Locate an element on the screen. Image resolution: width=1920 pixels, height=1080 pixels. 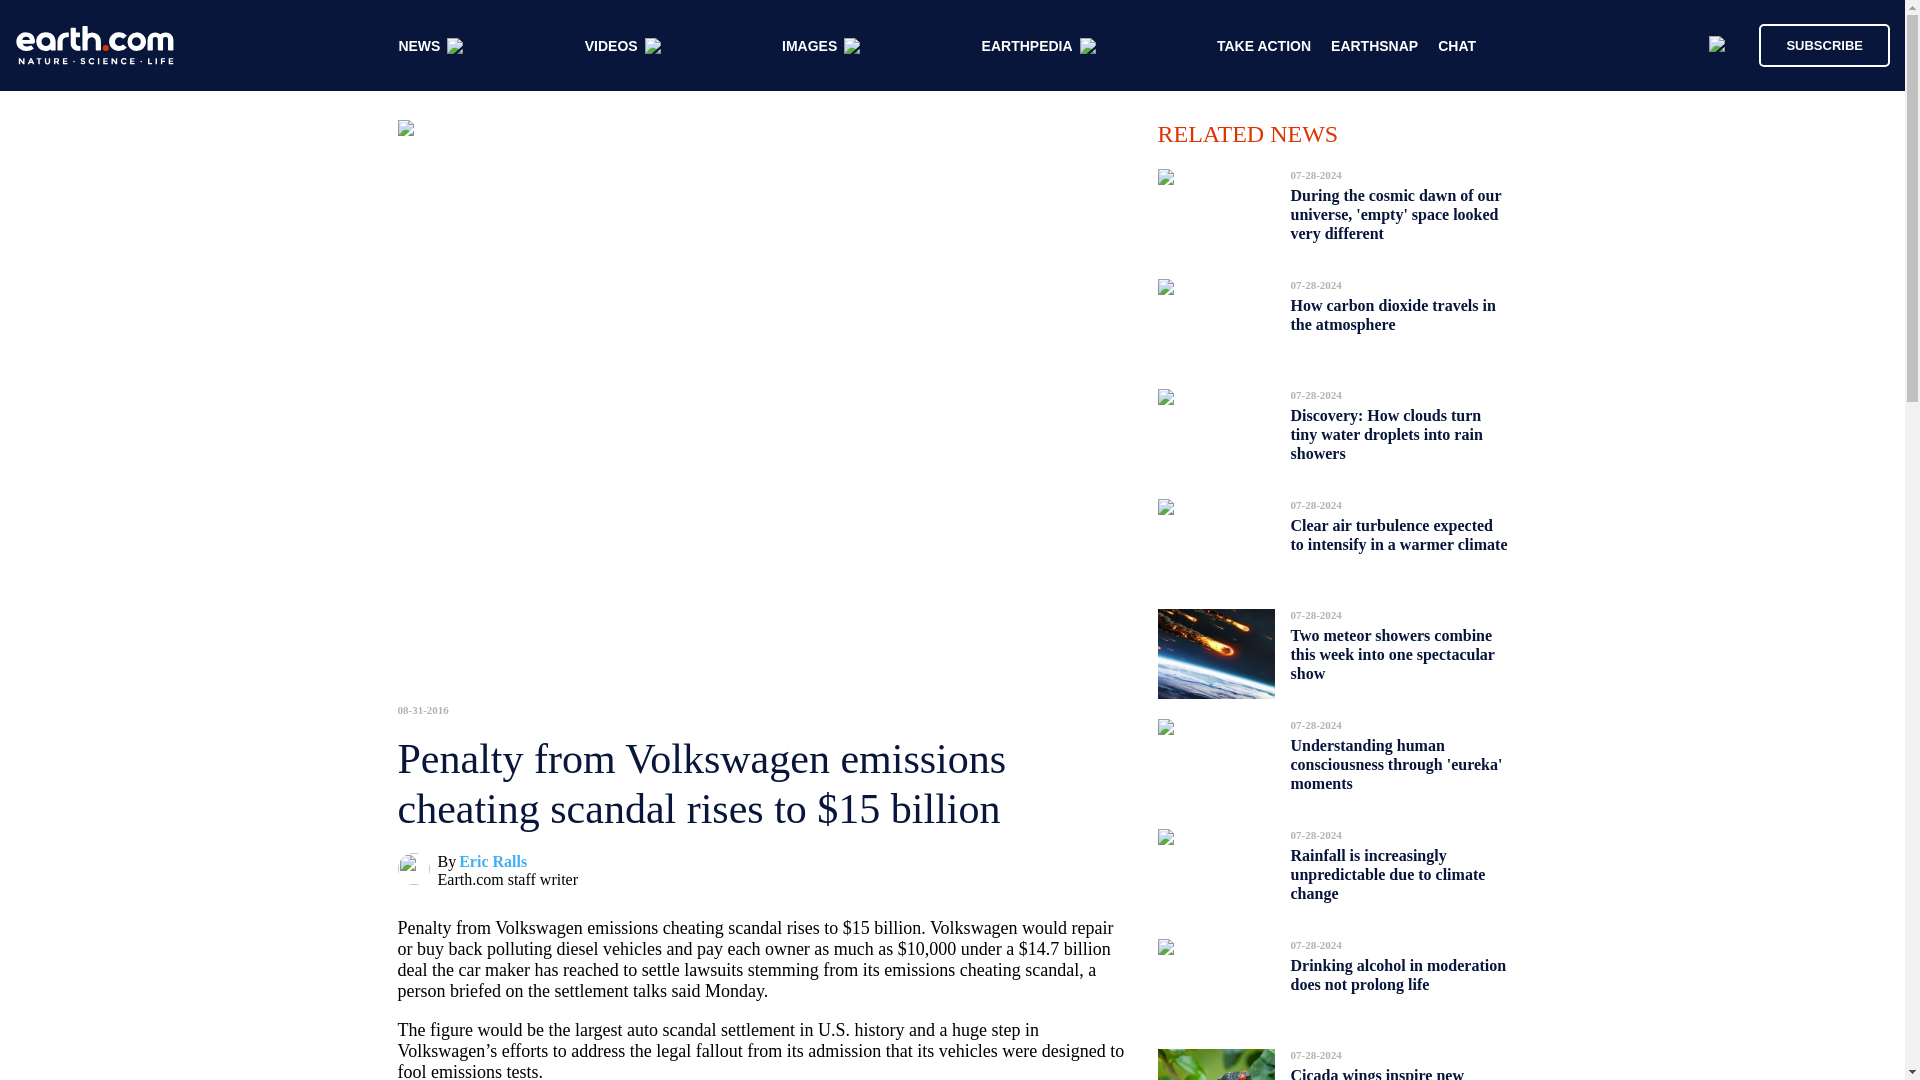
How carbon dioxide travels in the atmosphere is located at coordinates (1392, 315).